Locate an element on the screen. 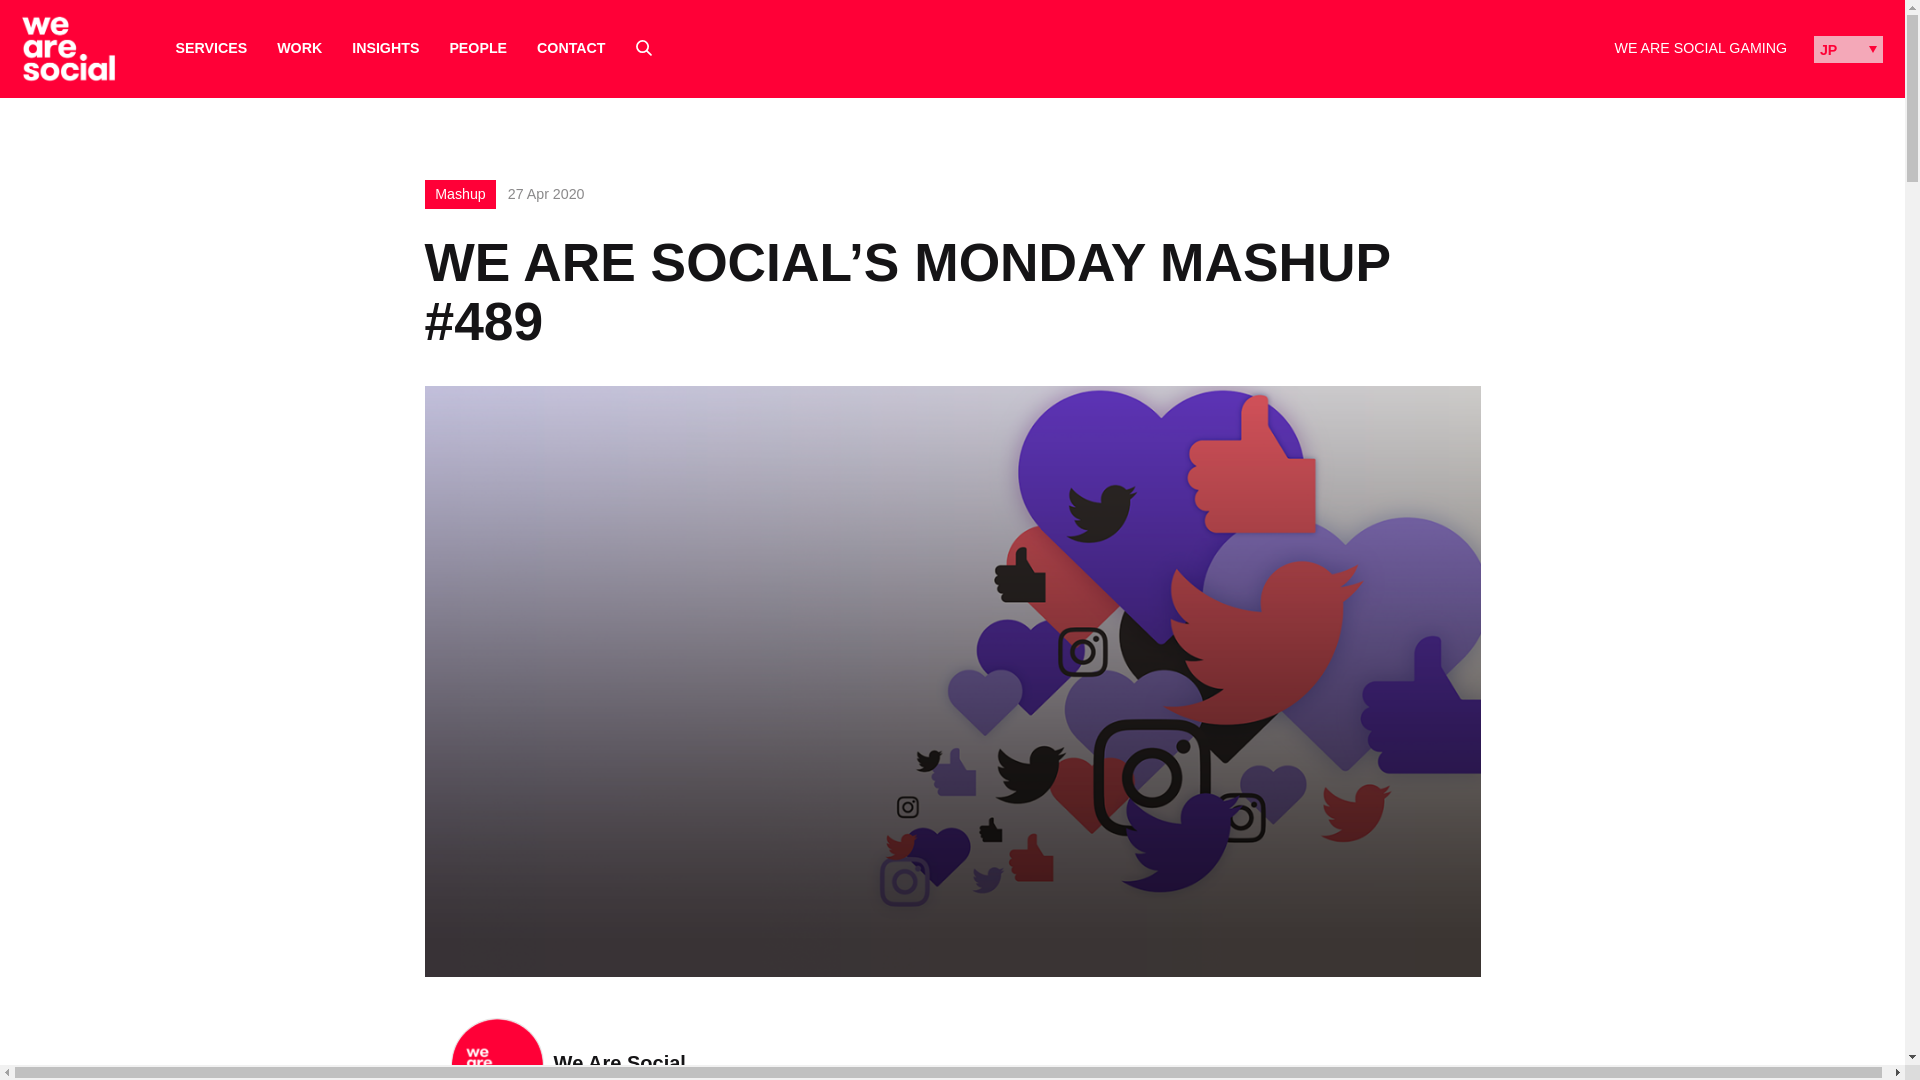 This screenshot has width=1920, height=1080. SERVICES is located at coordinates (212, 48).